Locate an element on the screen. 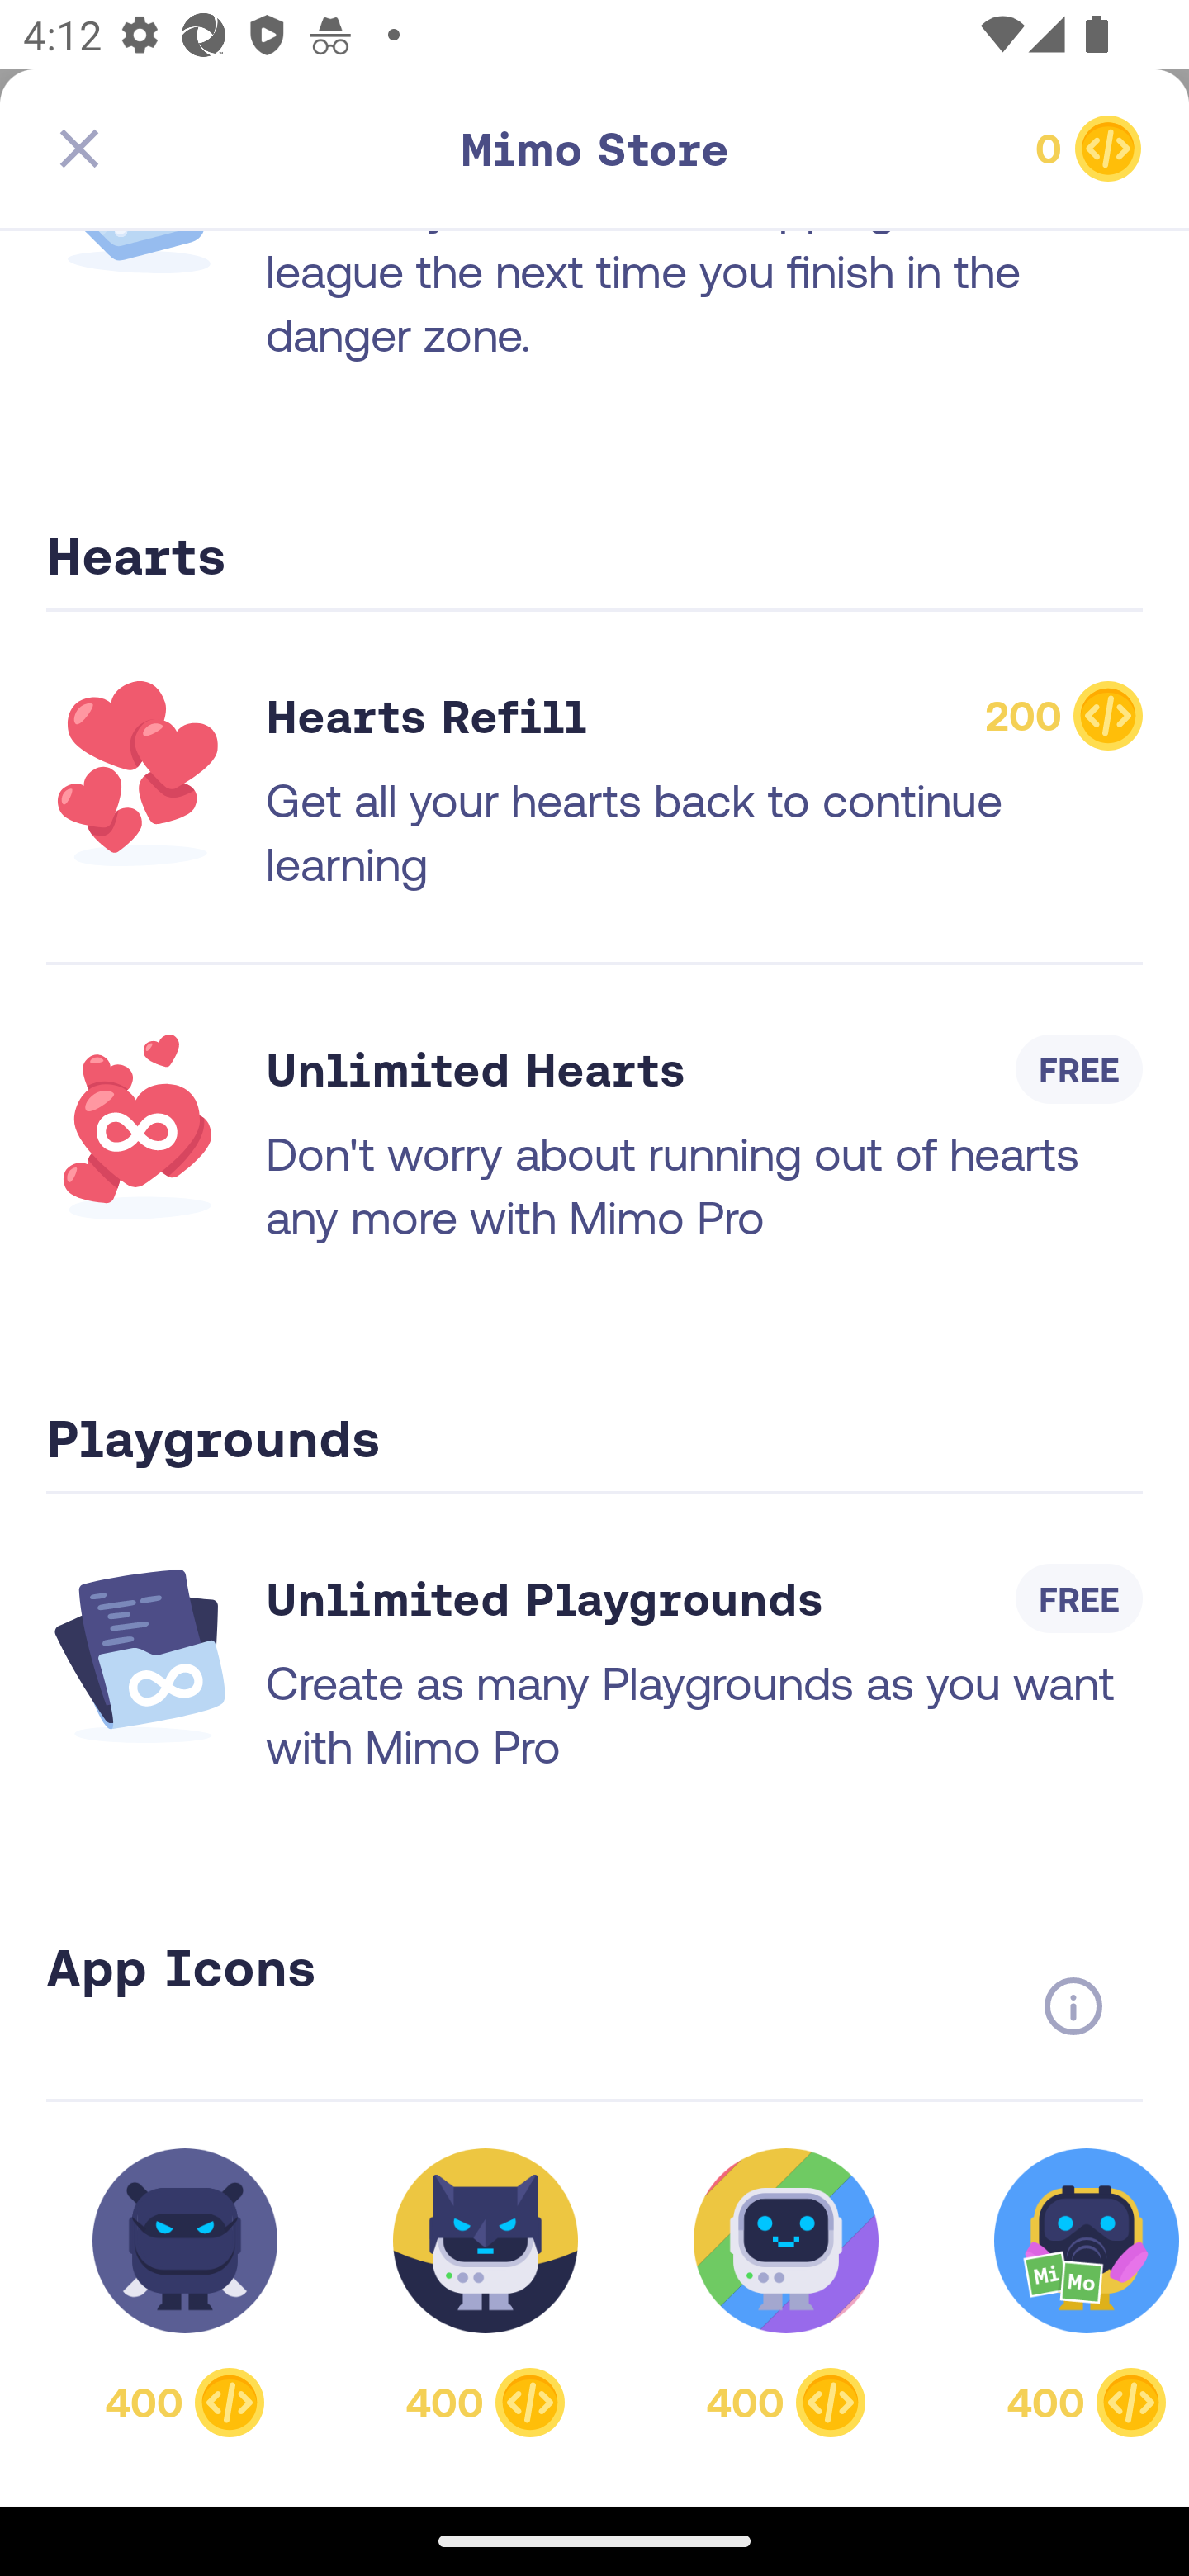 This screenshot has height=2576, width=1189. Store App Icon 400 Store Coins Icon is located at coordinates (1068, 2292).